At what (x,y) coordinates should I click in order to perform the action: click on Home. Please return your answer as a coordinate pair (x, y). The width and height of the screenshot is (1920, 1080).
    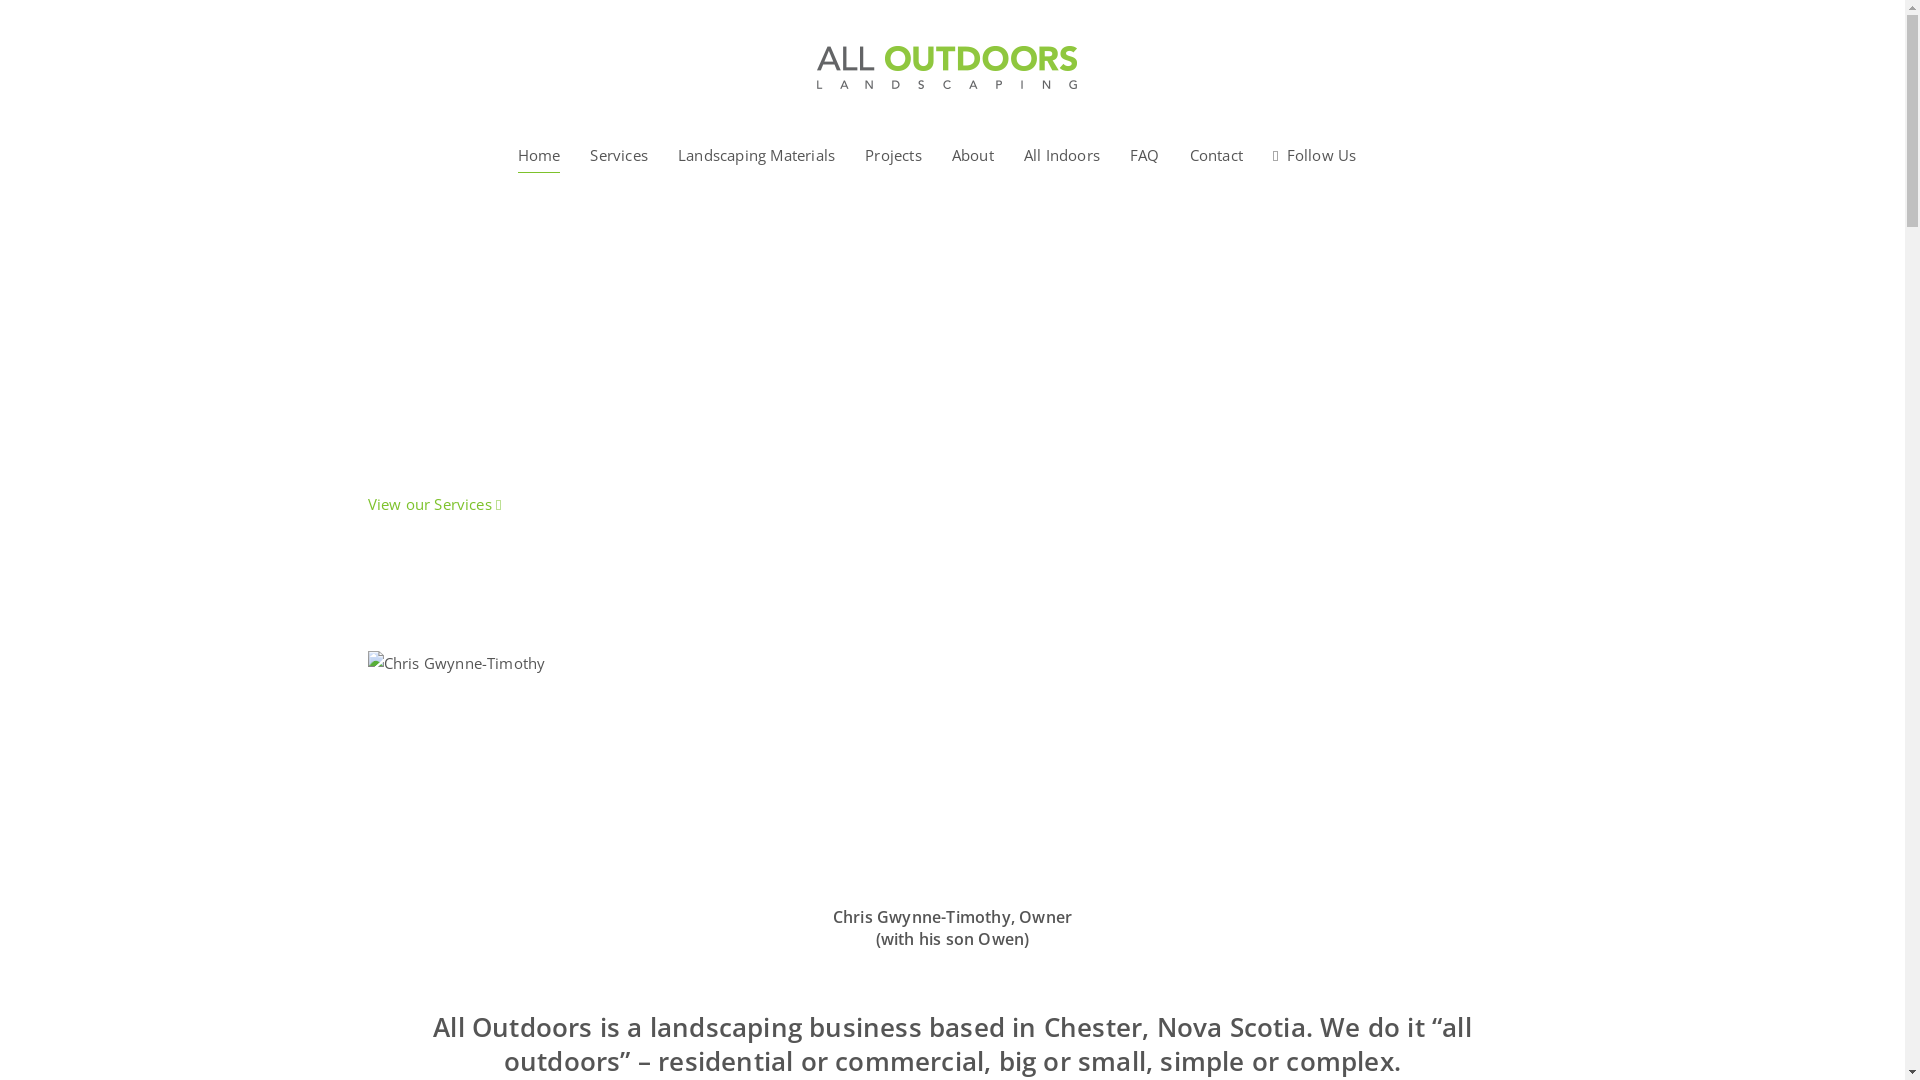
    Looking at the image, I should click on (540, 154).